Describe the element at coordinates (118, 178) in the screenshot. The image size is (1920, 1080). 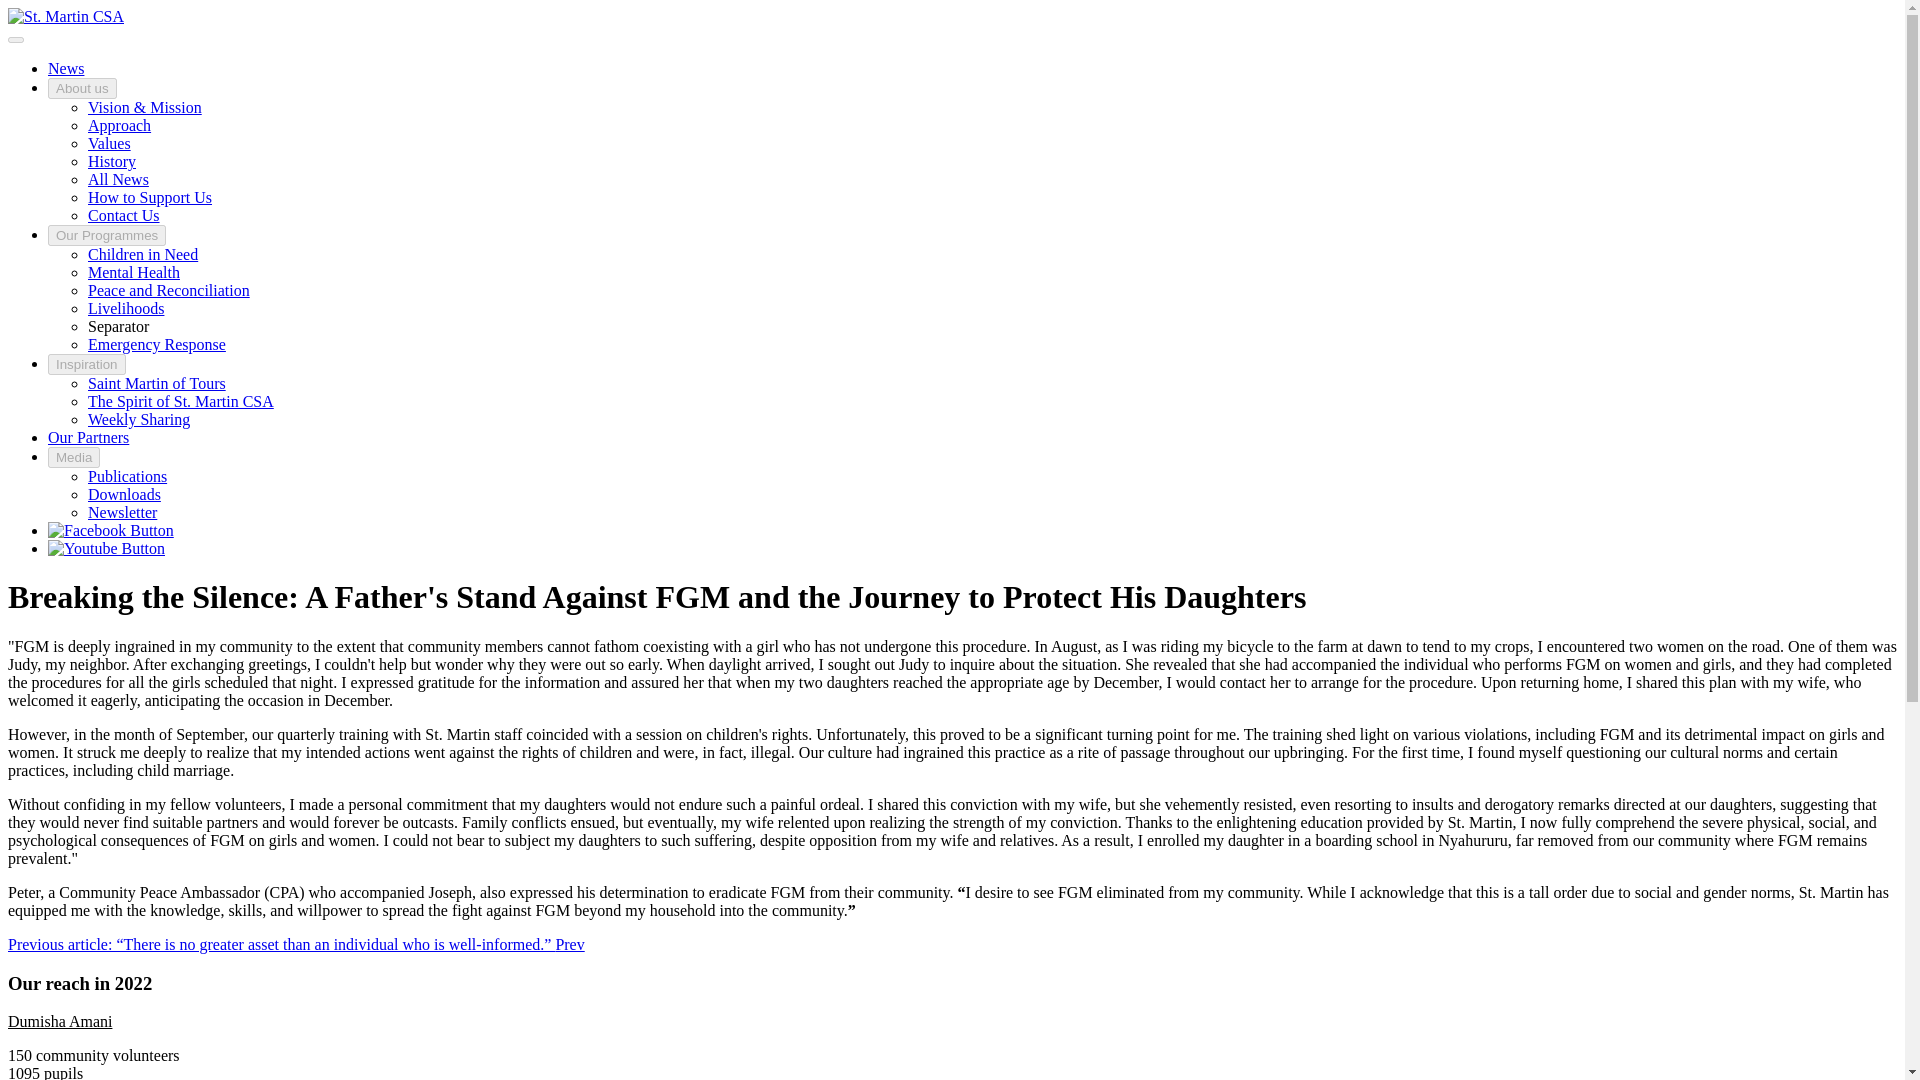
I see `All News` at that location.